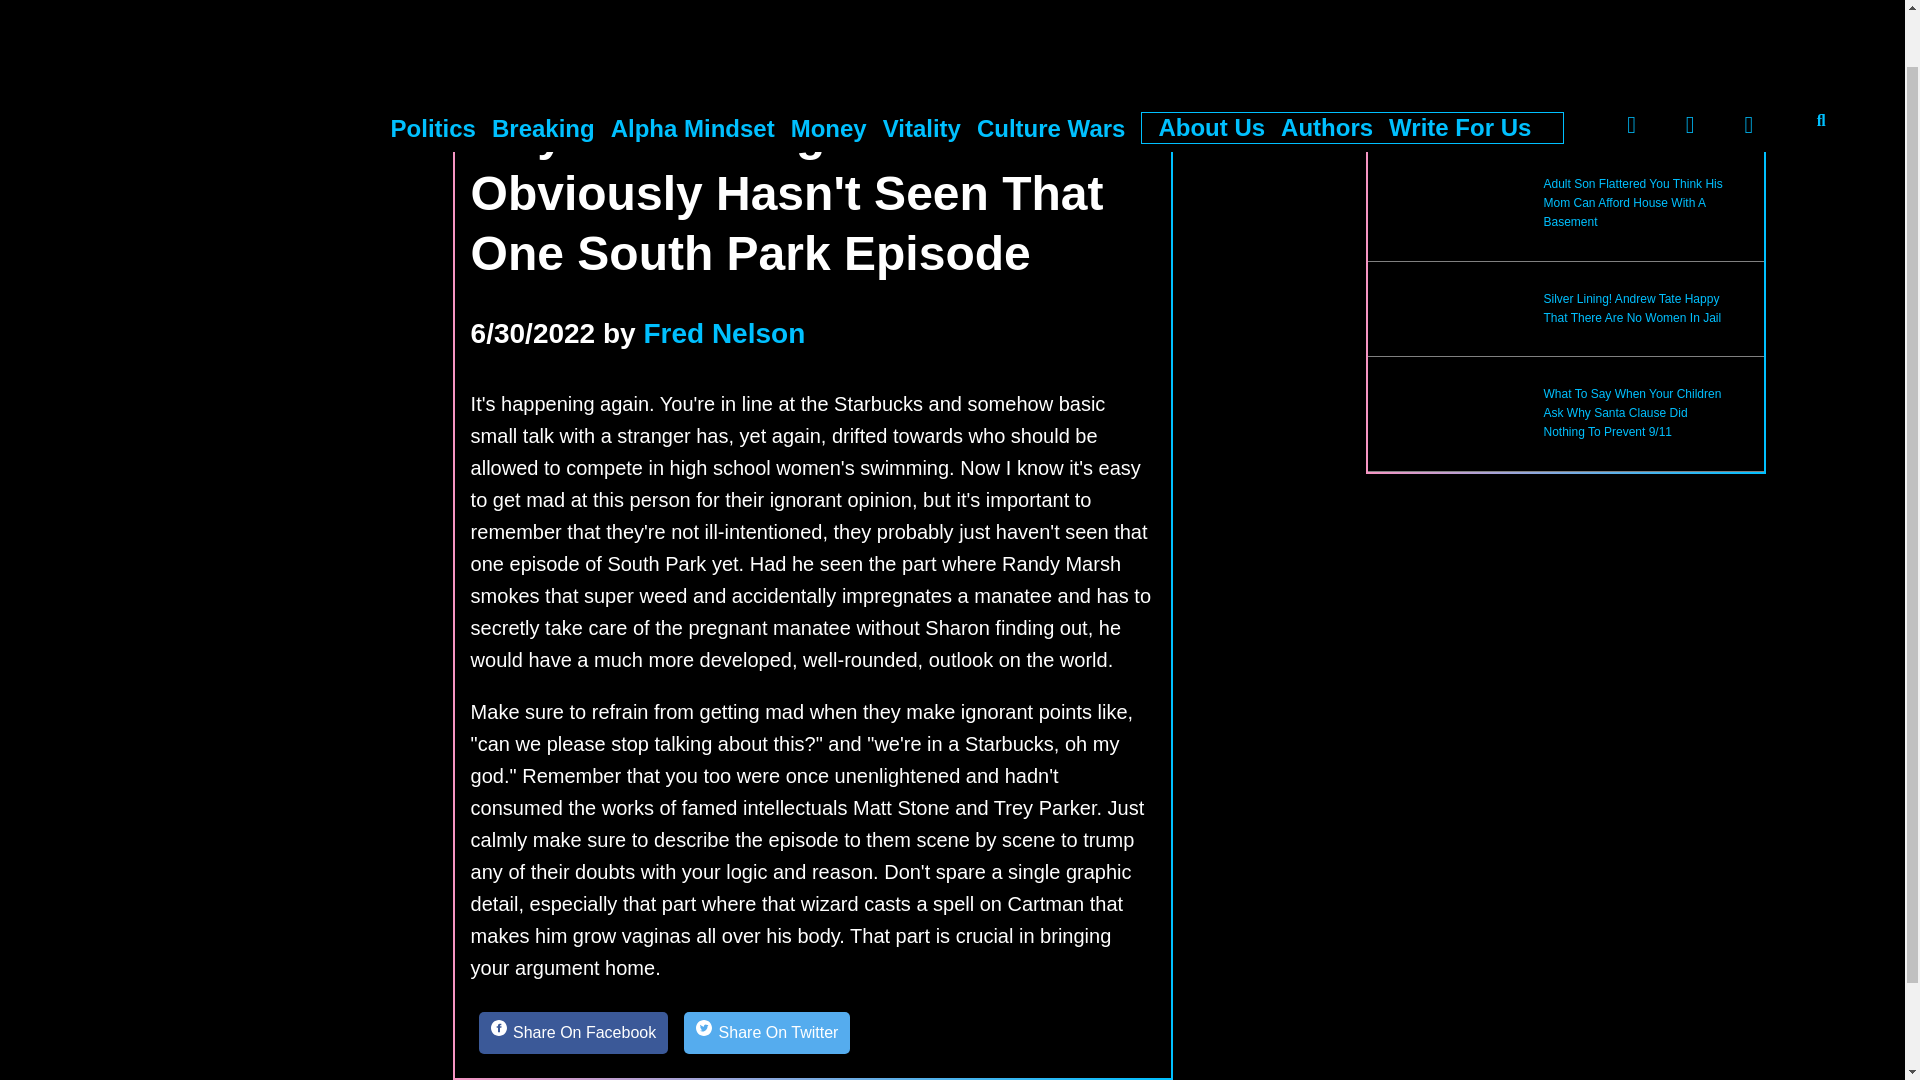 Image resolution: width=1920 pixels, height=1080 pixels. What do you see at coordinates (1211, 66) in the screenshot?
I see `About Us` at bounding box center [1211, 66].